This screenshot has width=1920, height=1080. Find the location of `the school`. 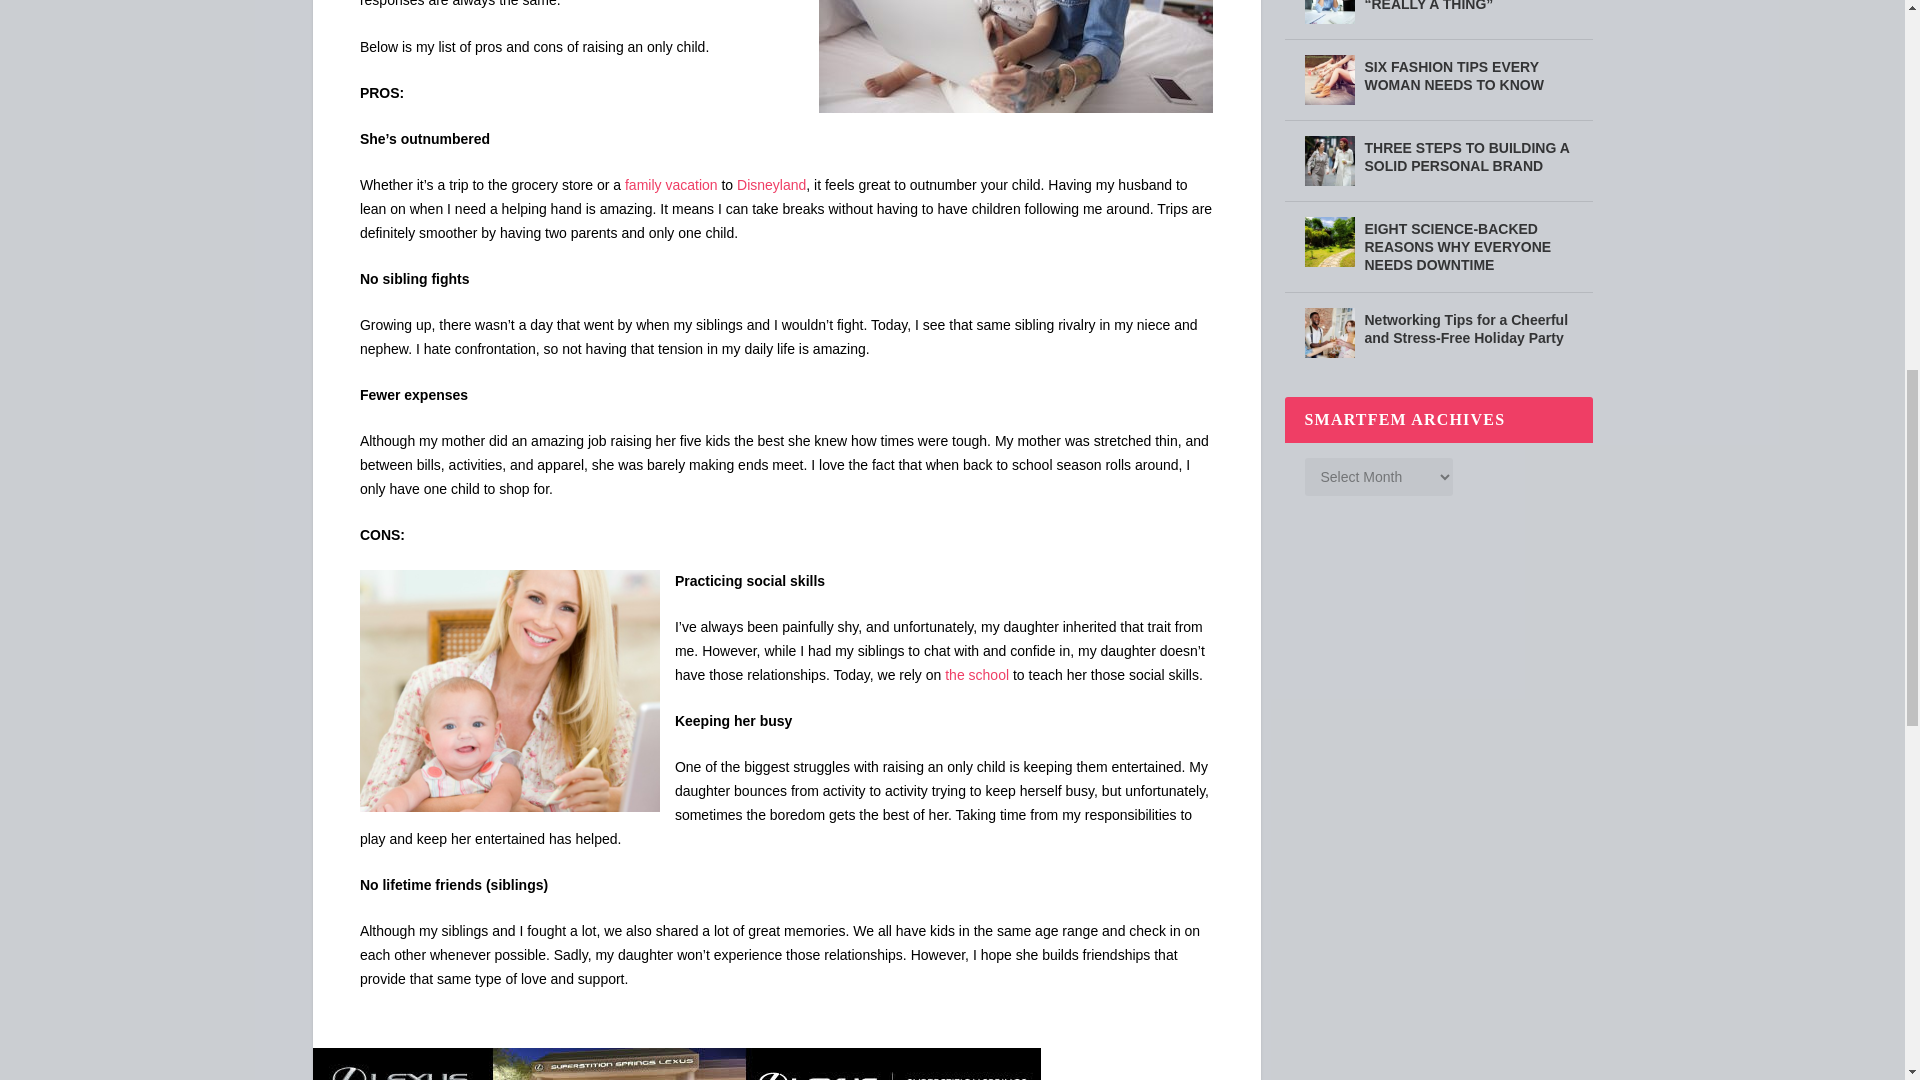

the school is located at coordinates (976, 674).